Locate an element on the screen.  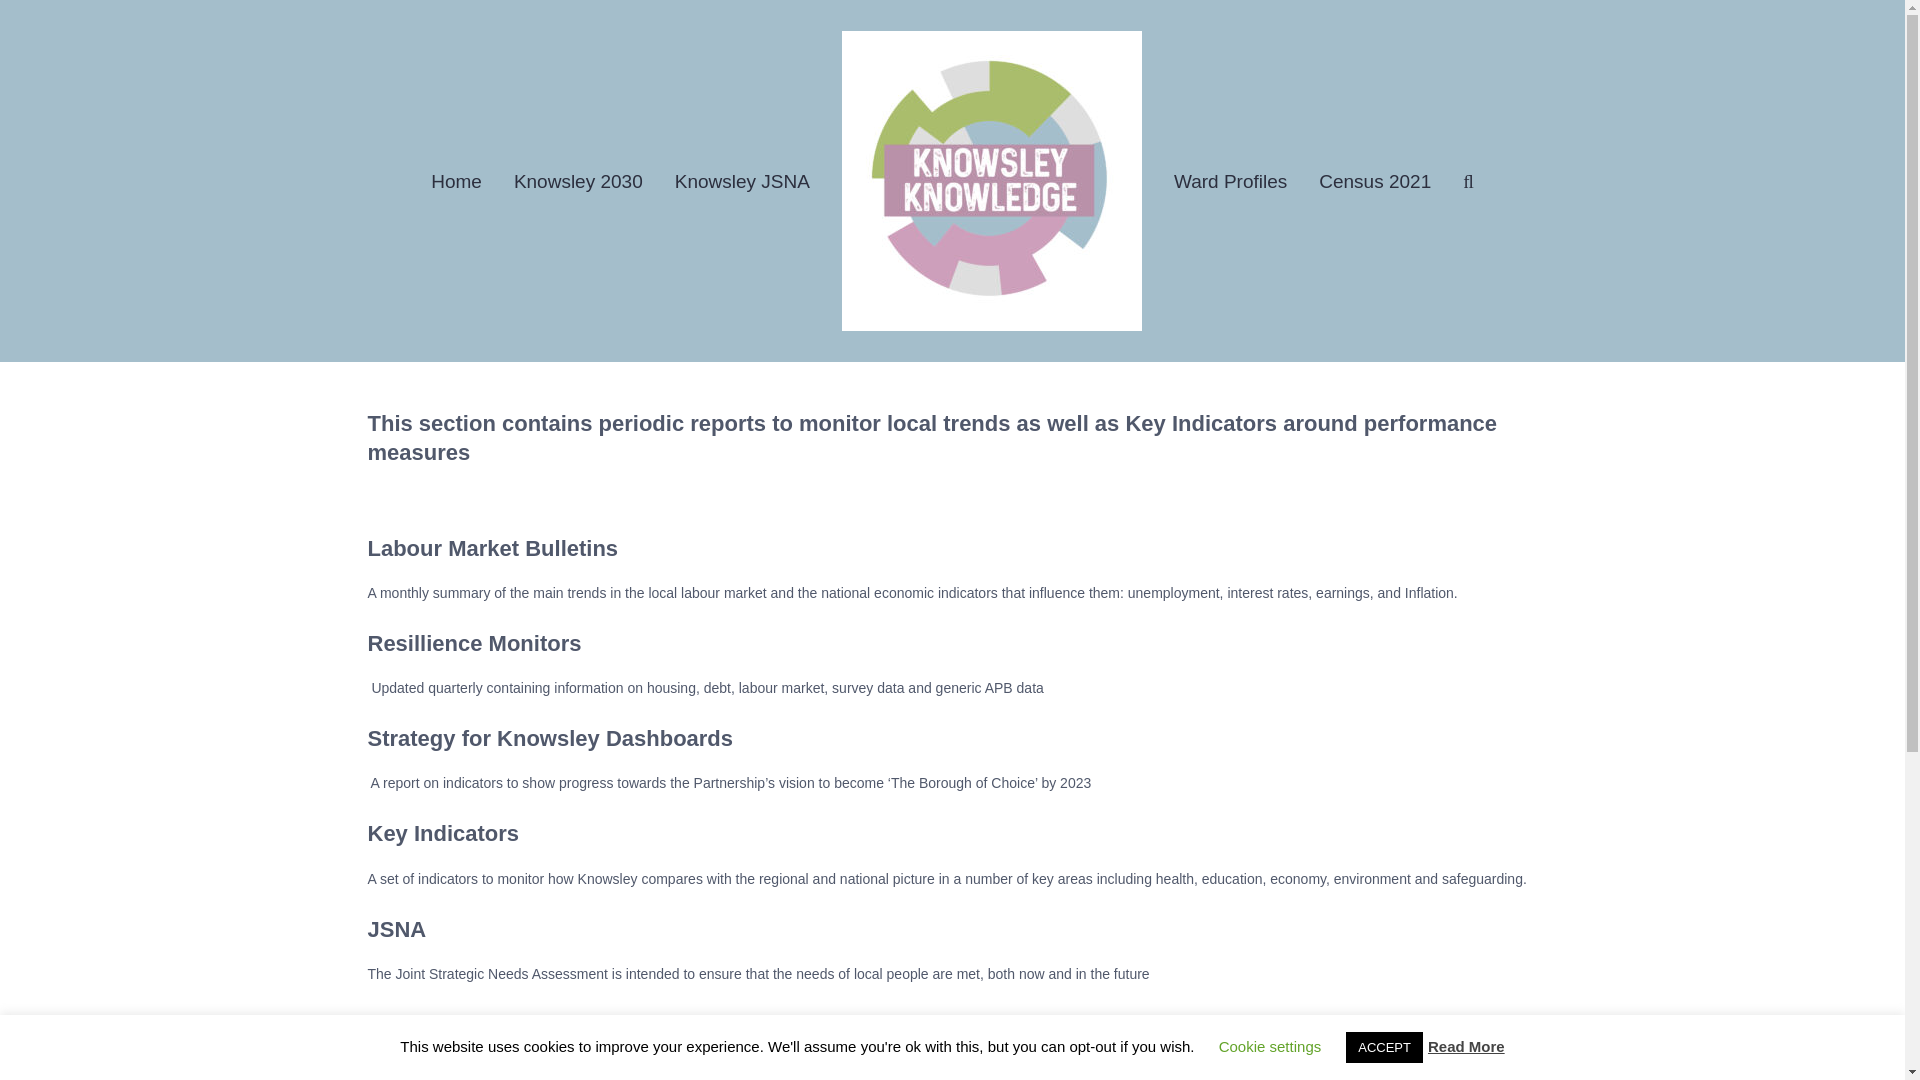
Labour Market Bulletin is located at coordinates (493, 548).